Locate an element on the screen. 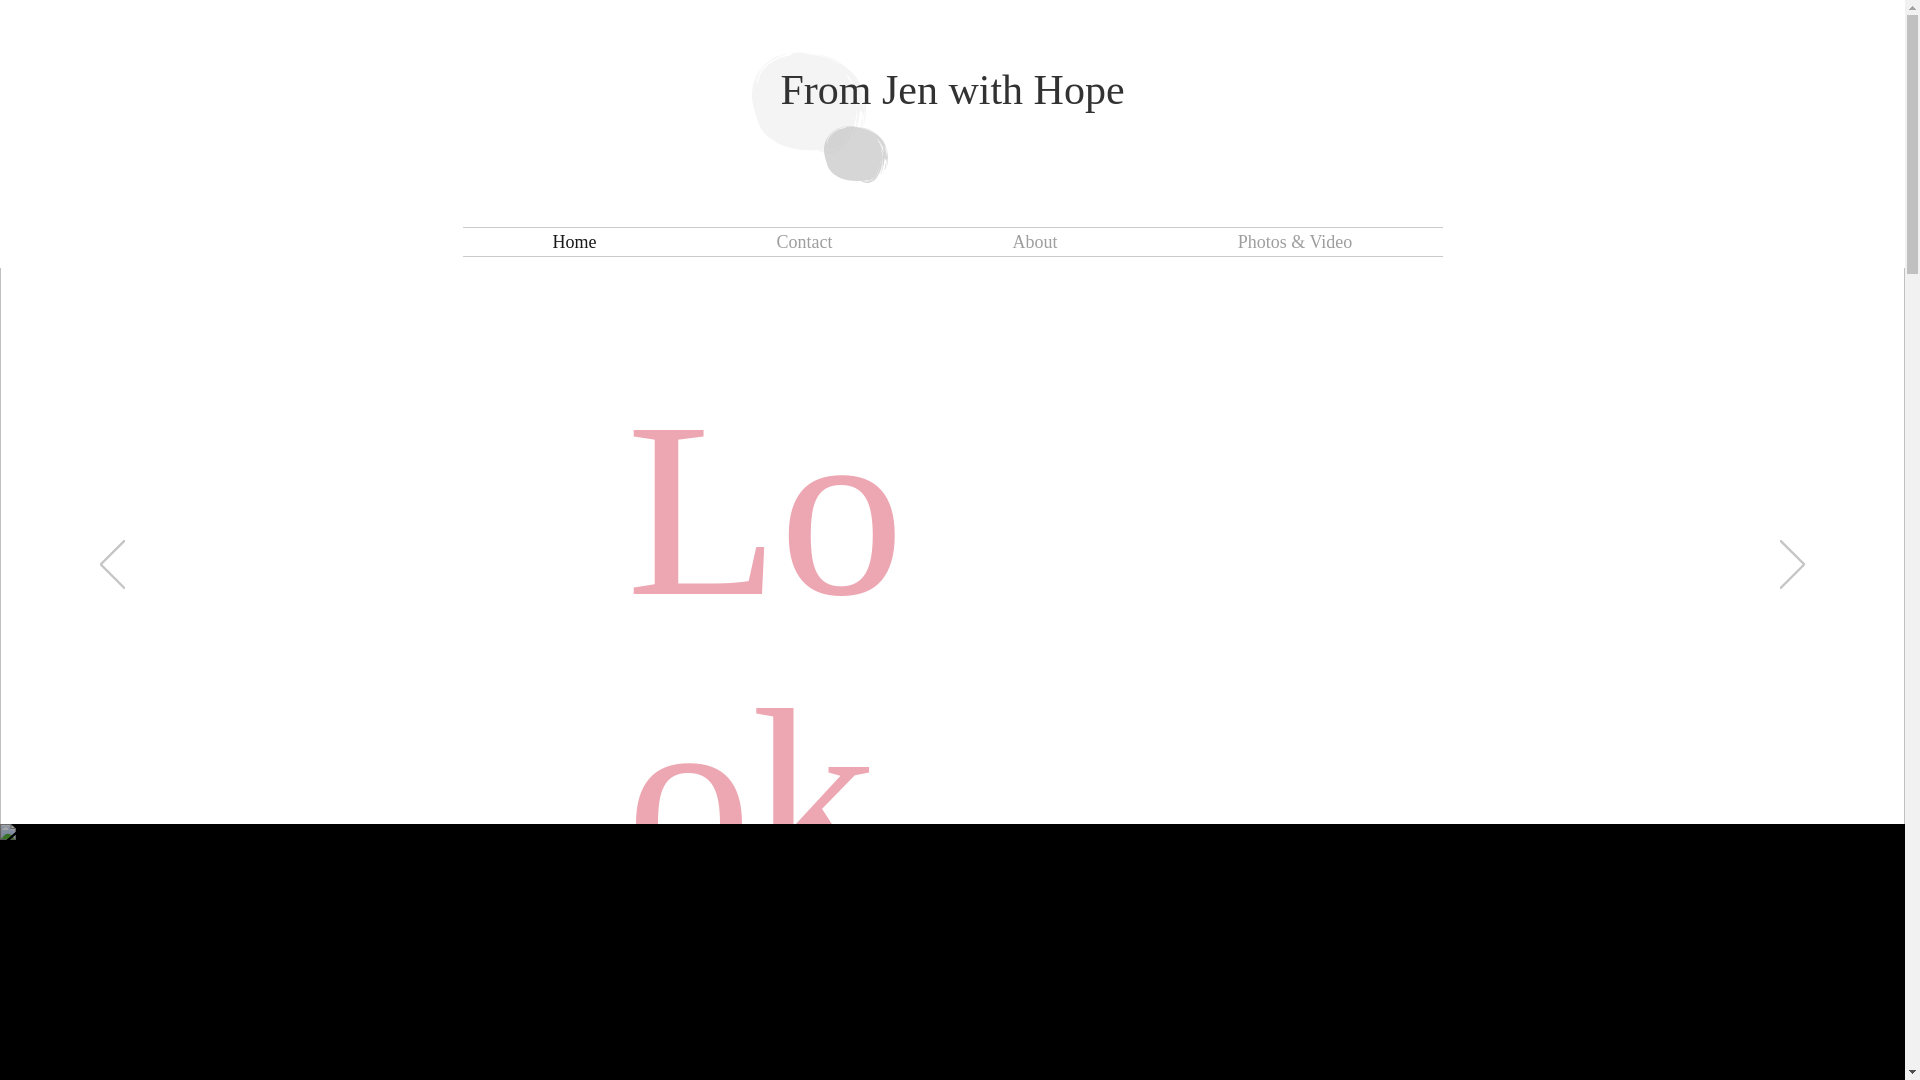 The width and height of the screenshot is (1920, 1080). About is located at coordinates (1034, 241).